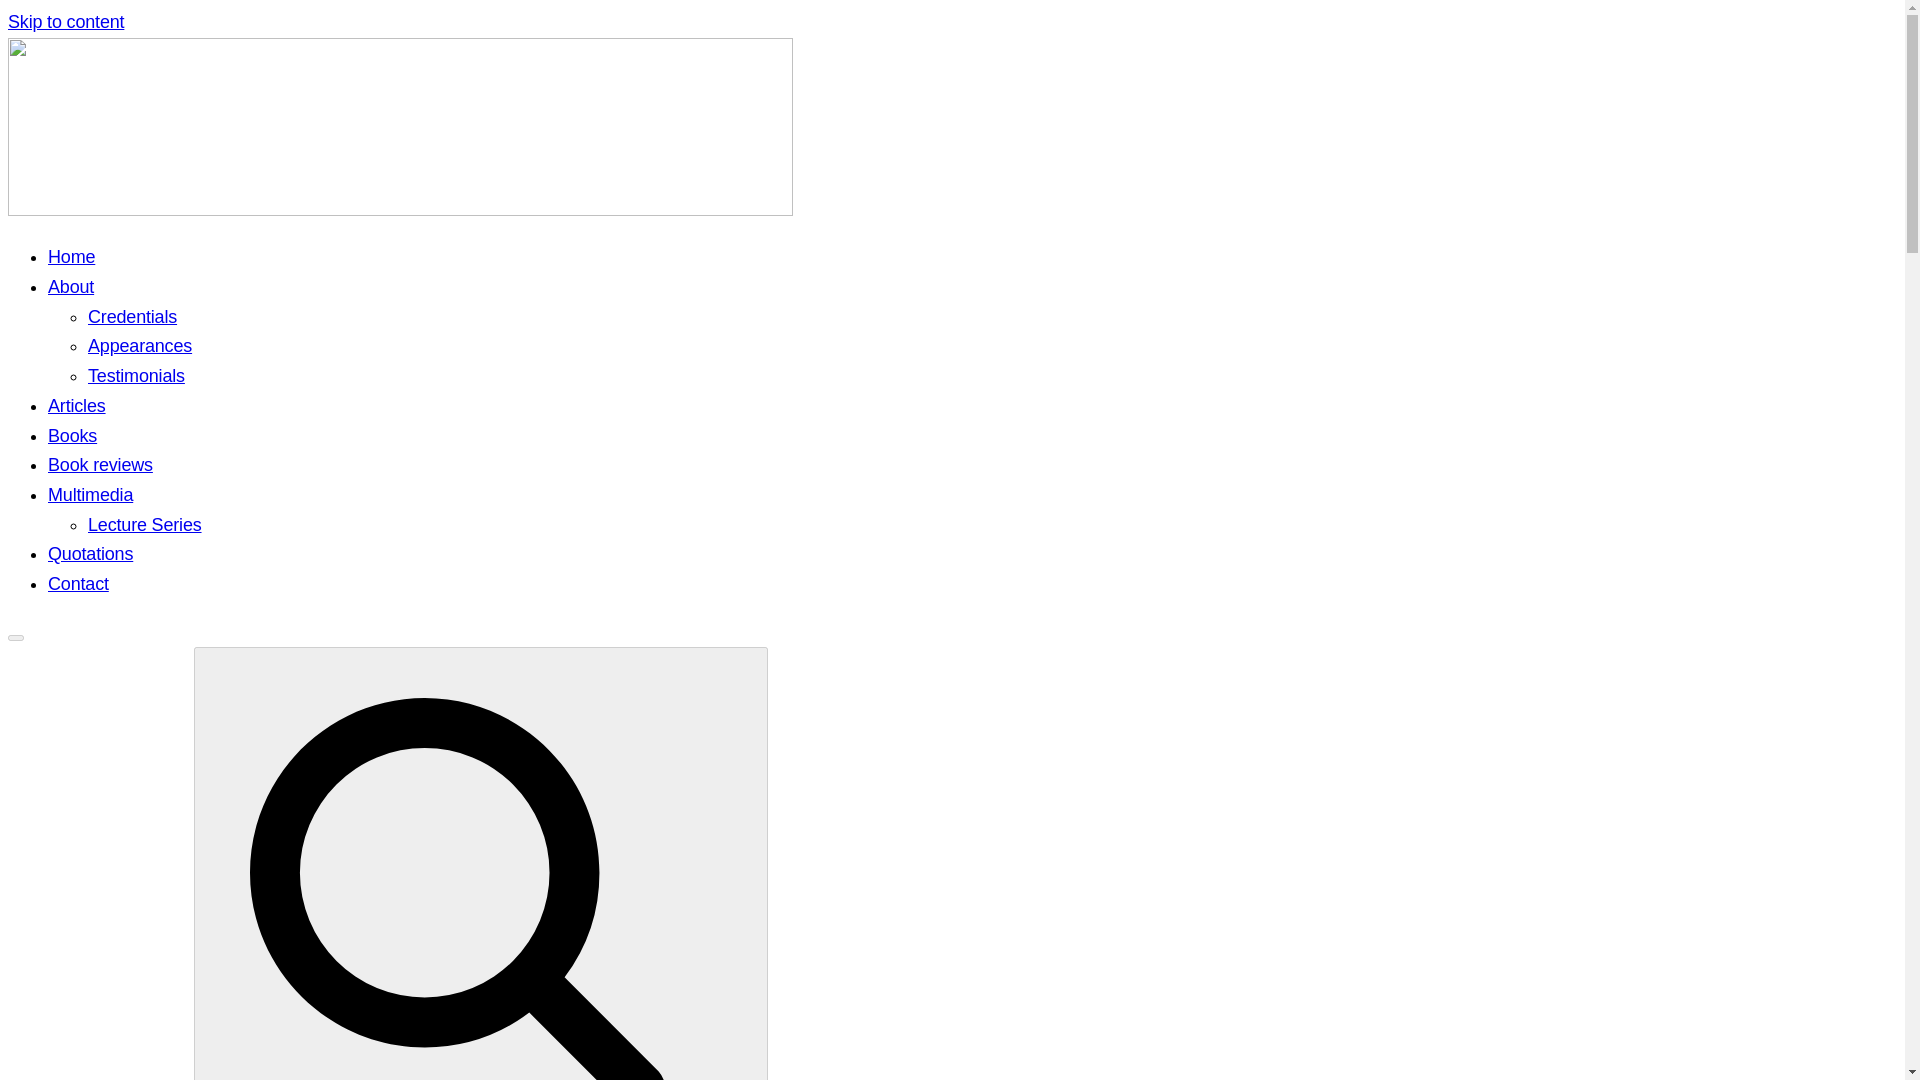  Describe the element at coordinates (72, 436) in the screenshot. I see `Books` at that location.